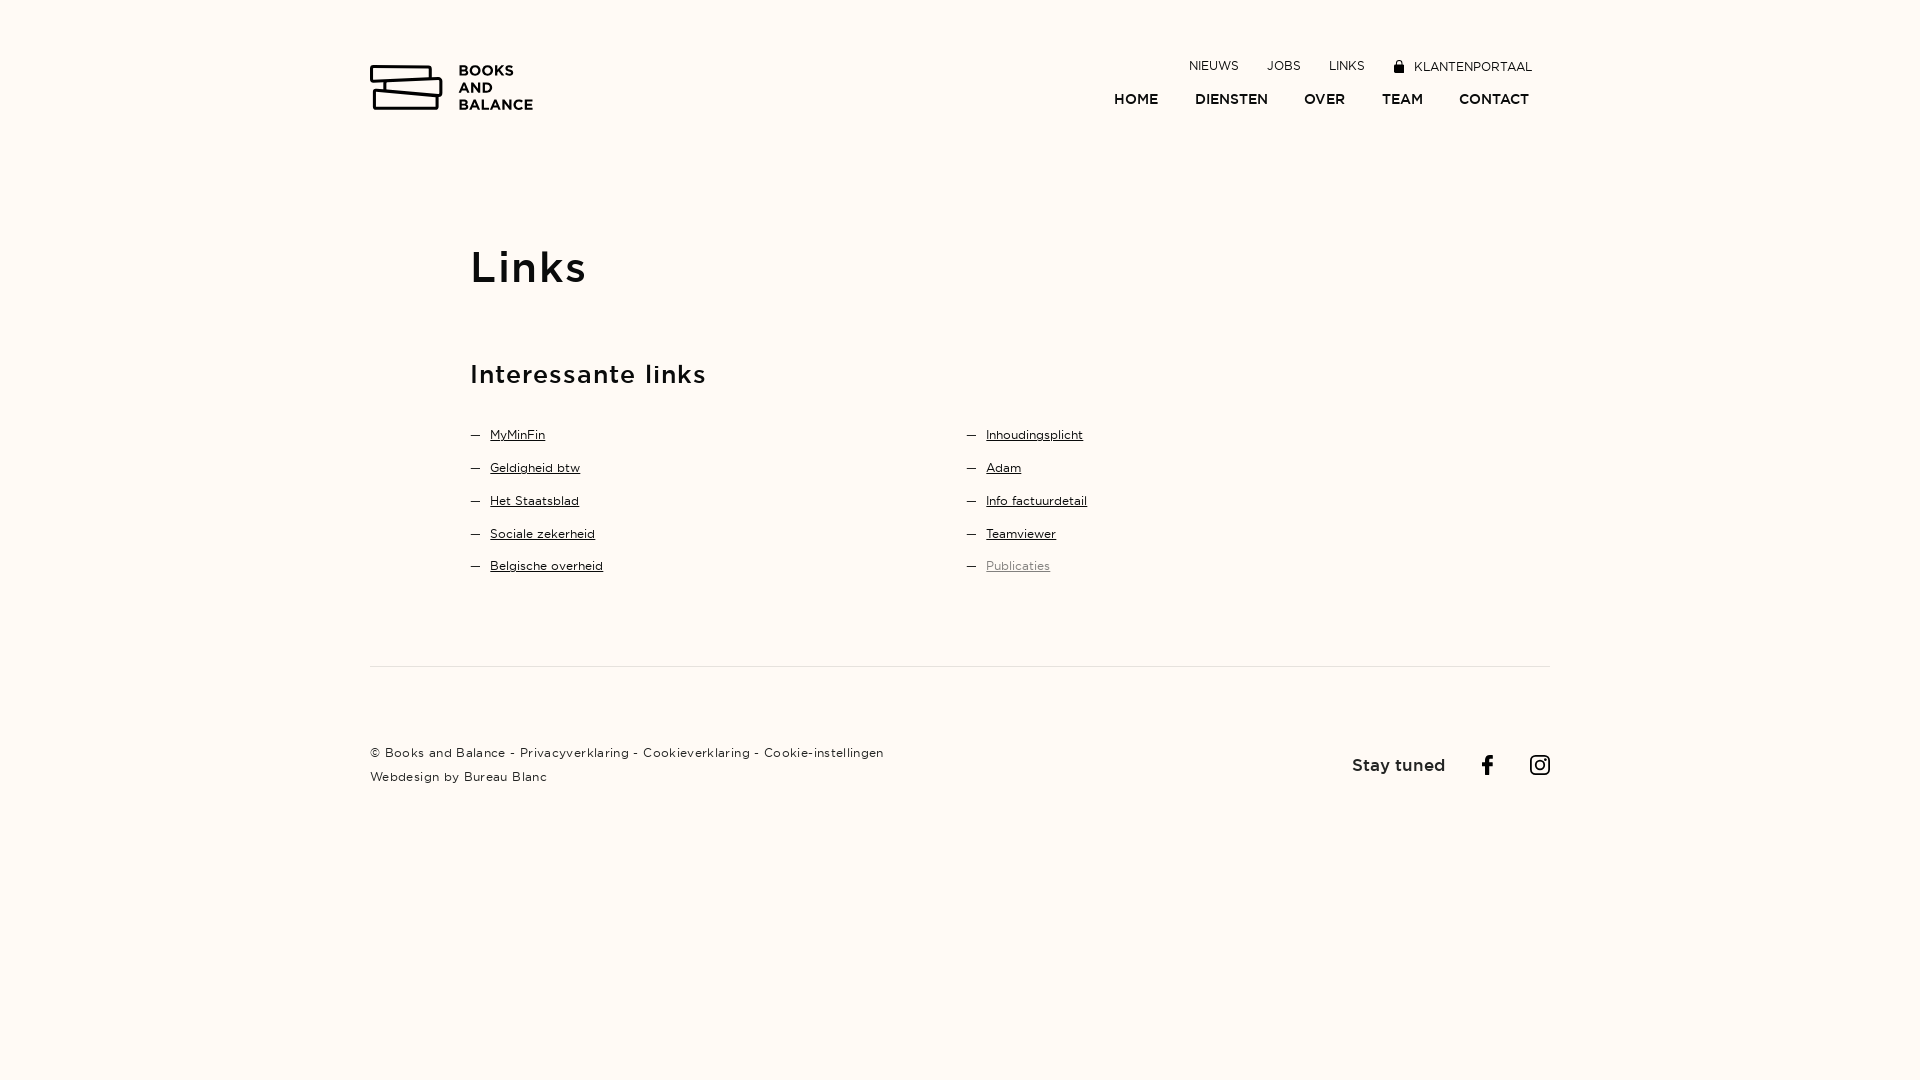 The image size is (1920, 1080). I want to click on Cookieverklaring, so click(696, 752).